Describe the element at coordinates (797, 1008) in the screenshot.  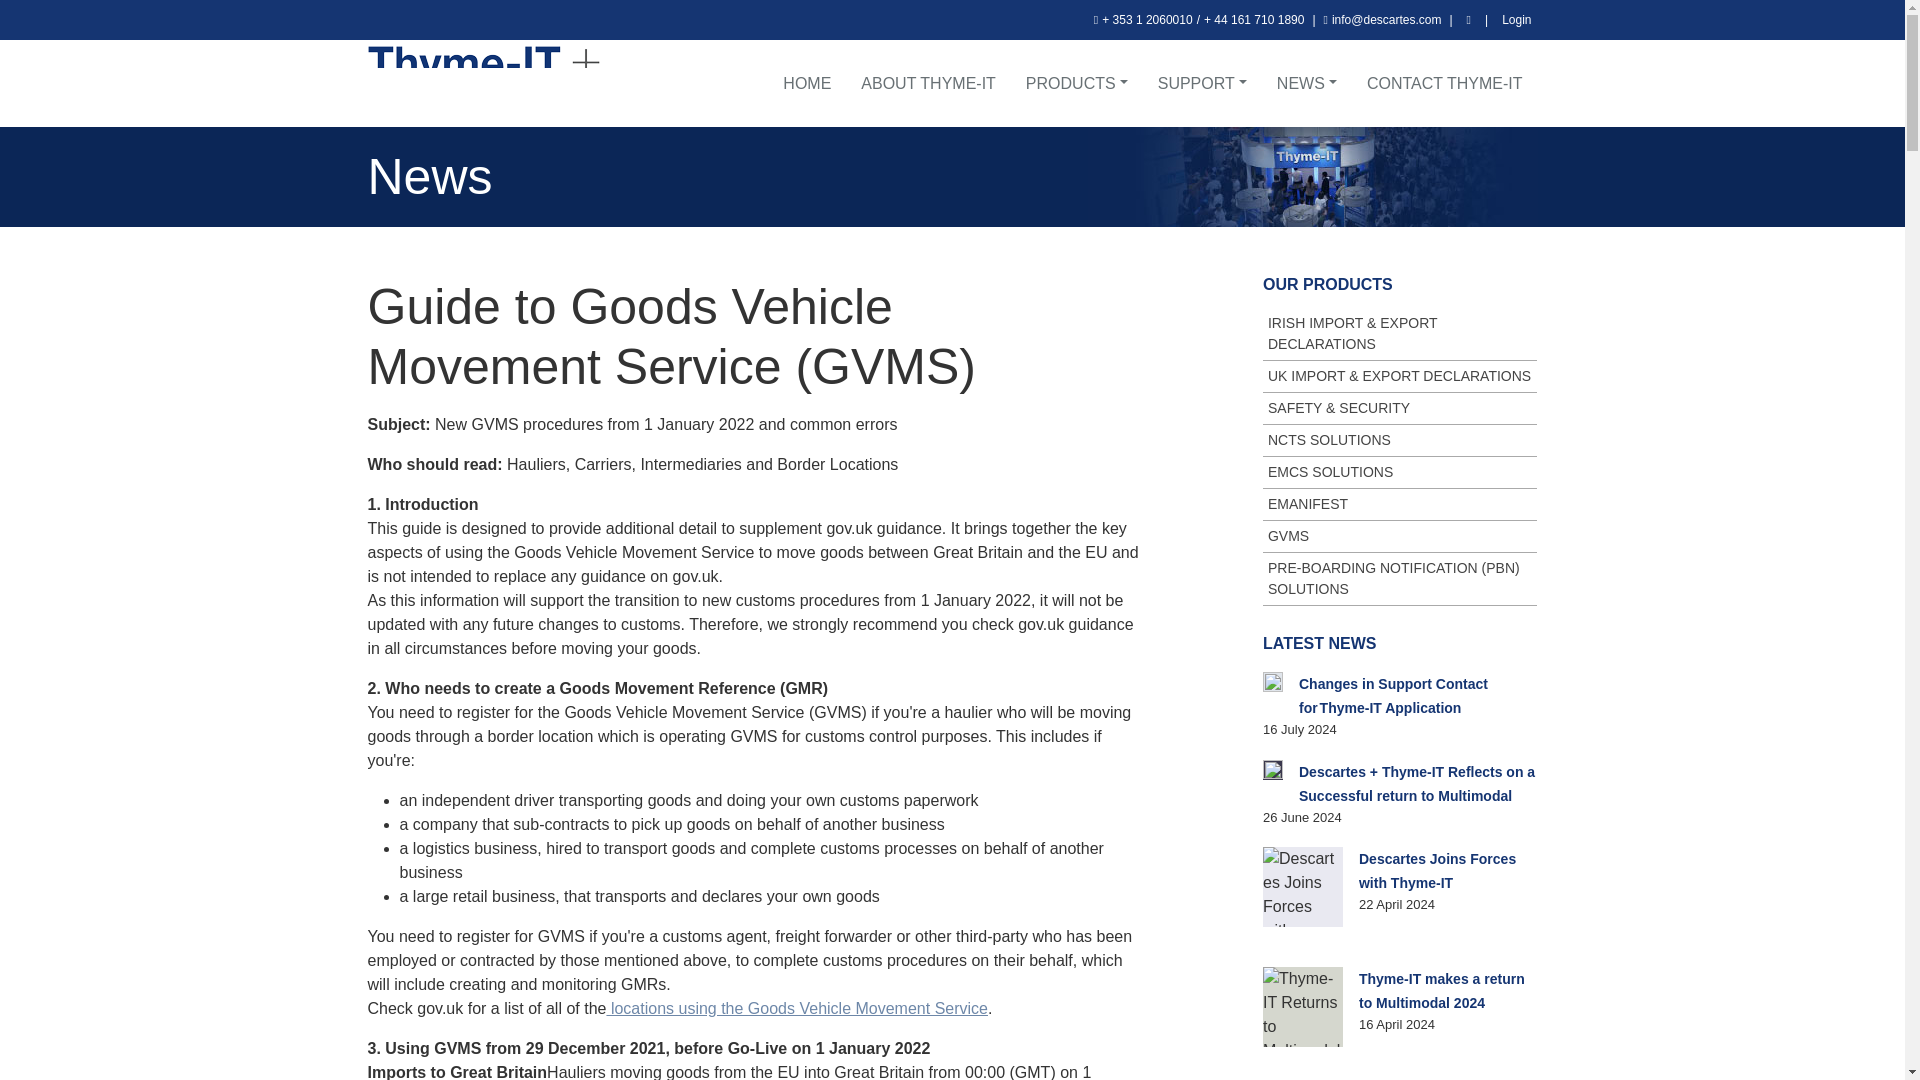
I see ` locations using the Goods Vehicle Movement Service` at that location.